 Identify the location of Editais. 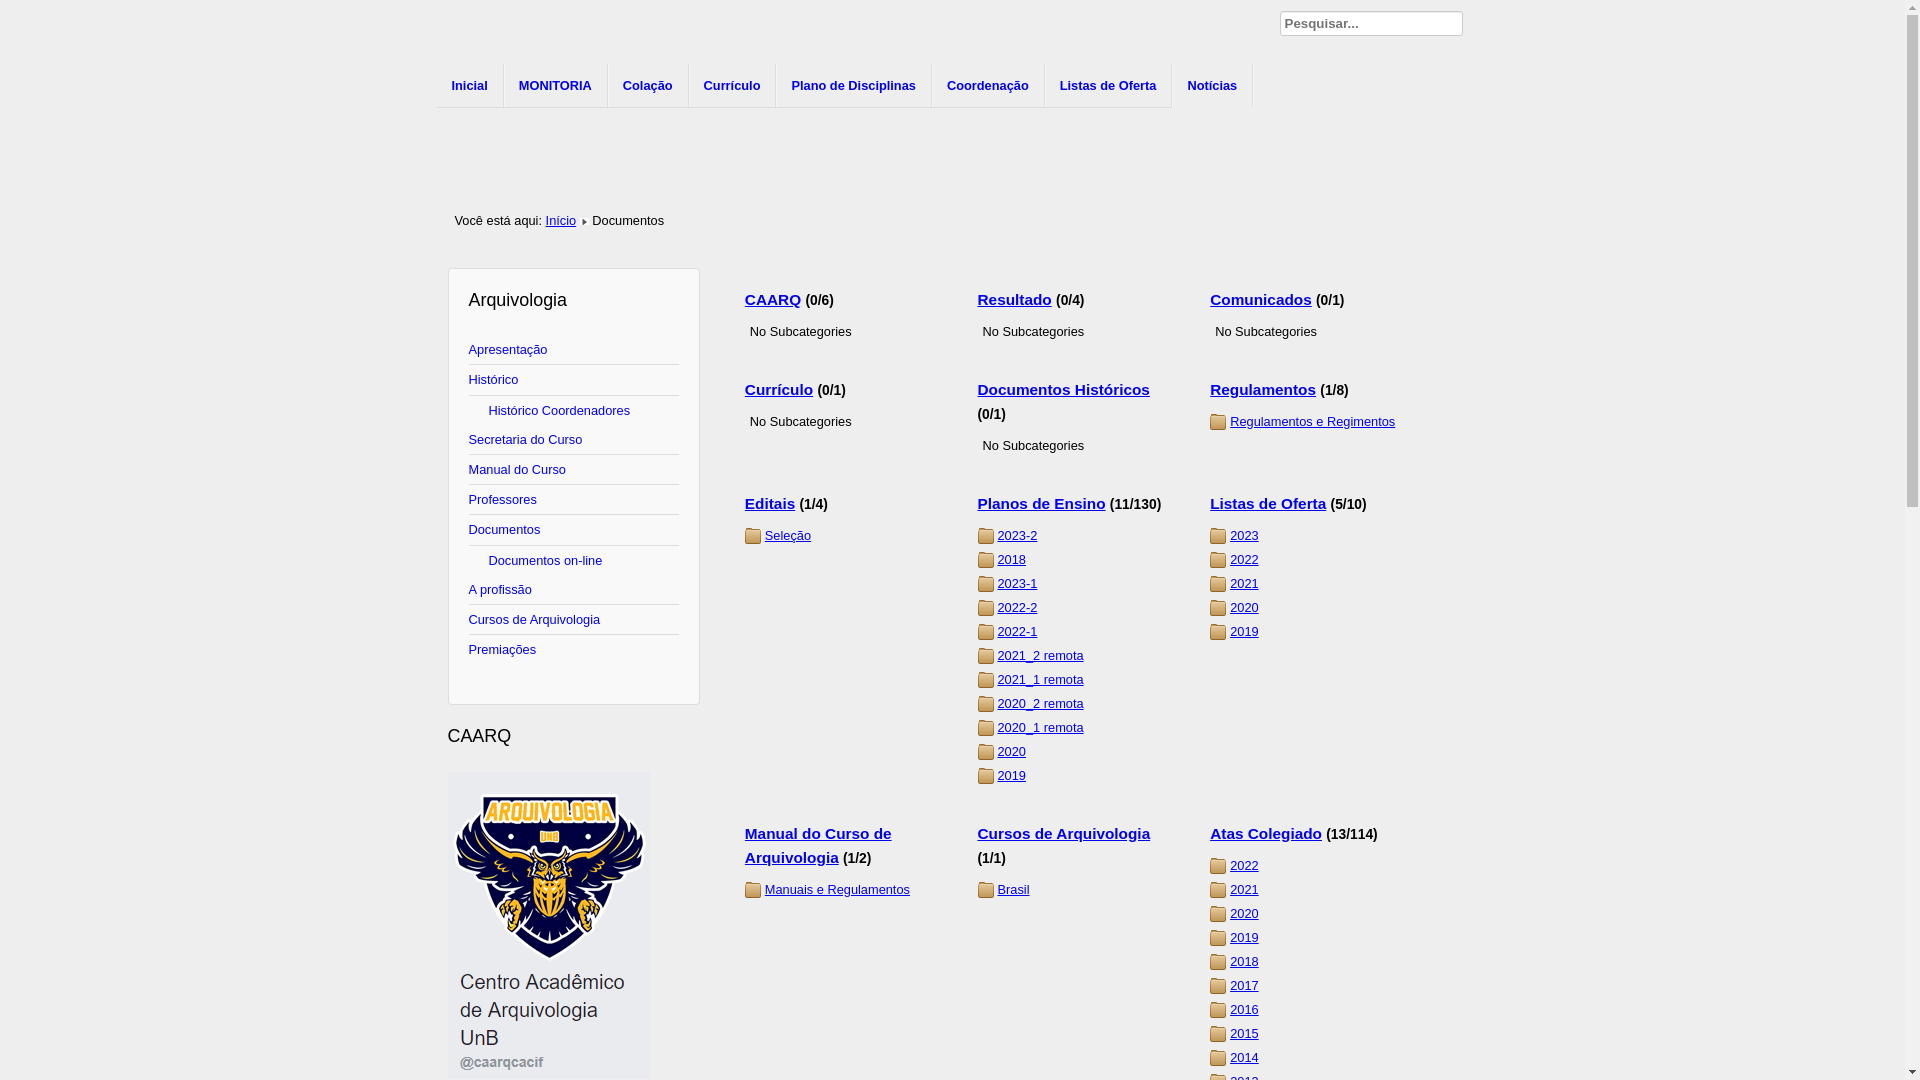
(770, 504).